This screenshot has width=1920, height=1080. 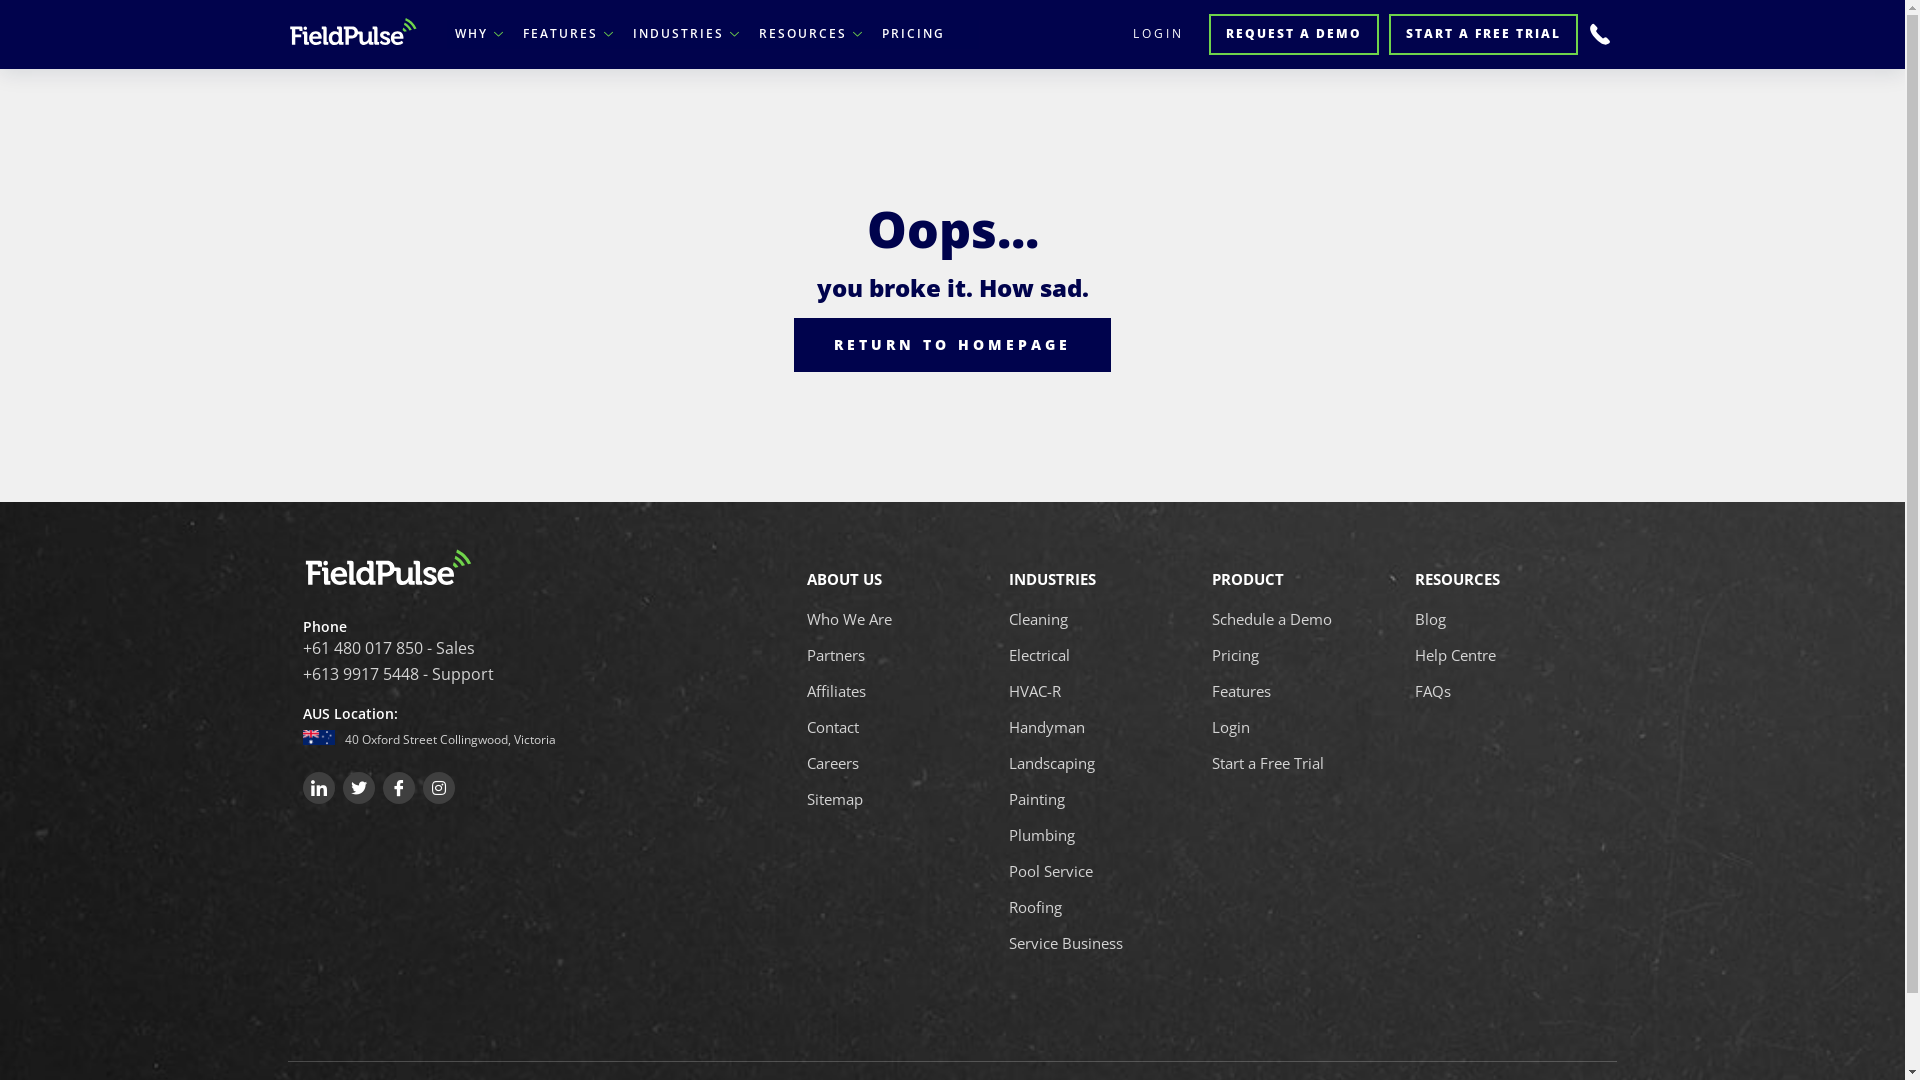 I want to click on Sitemap, so click(x=835, y=799).